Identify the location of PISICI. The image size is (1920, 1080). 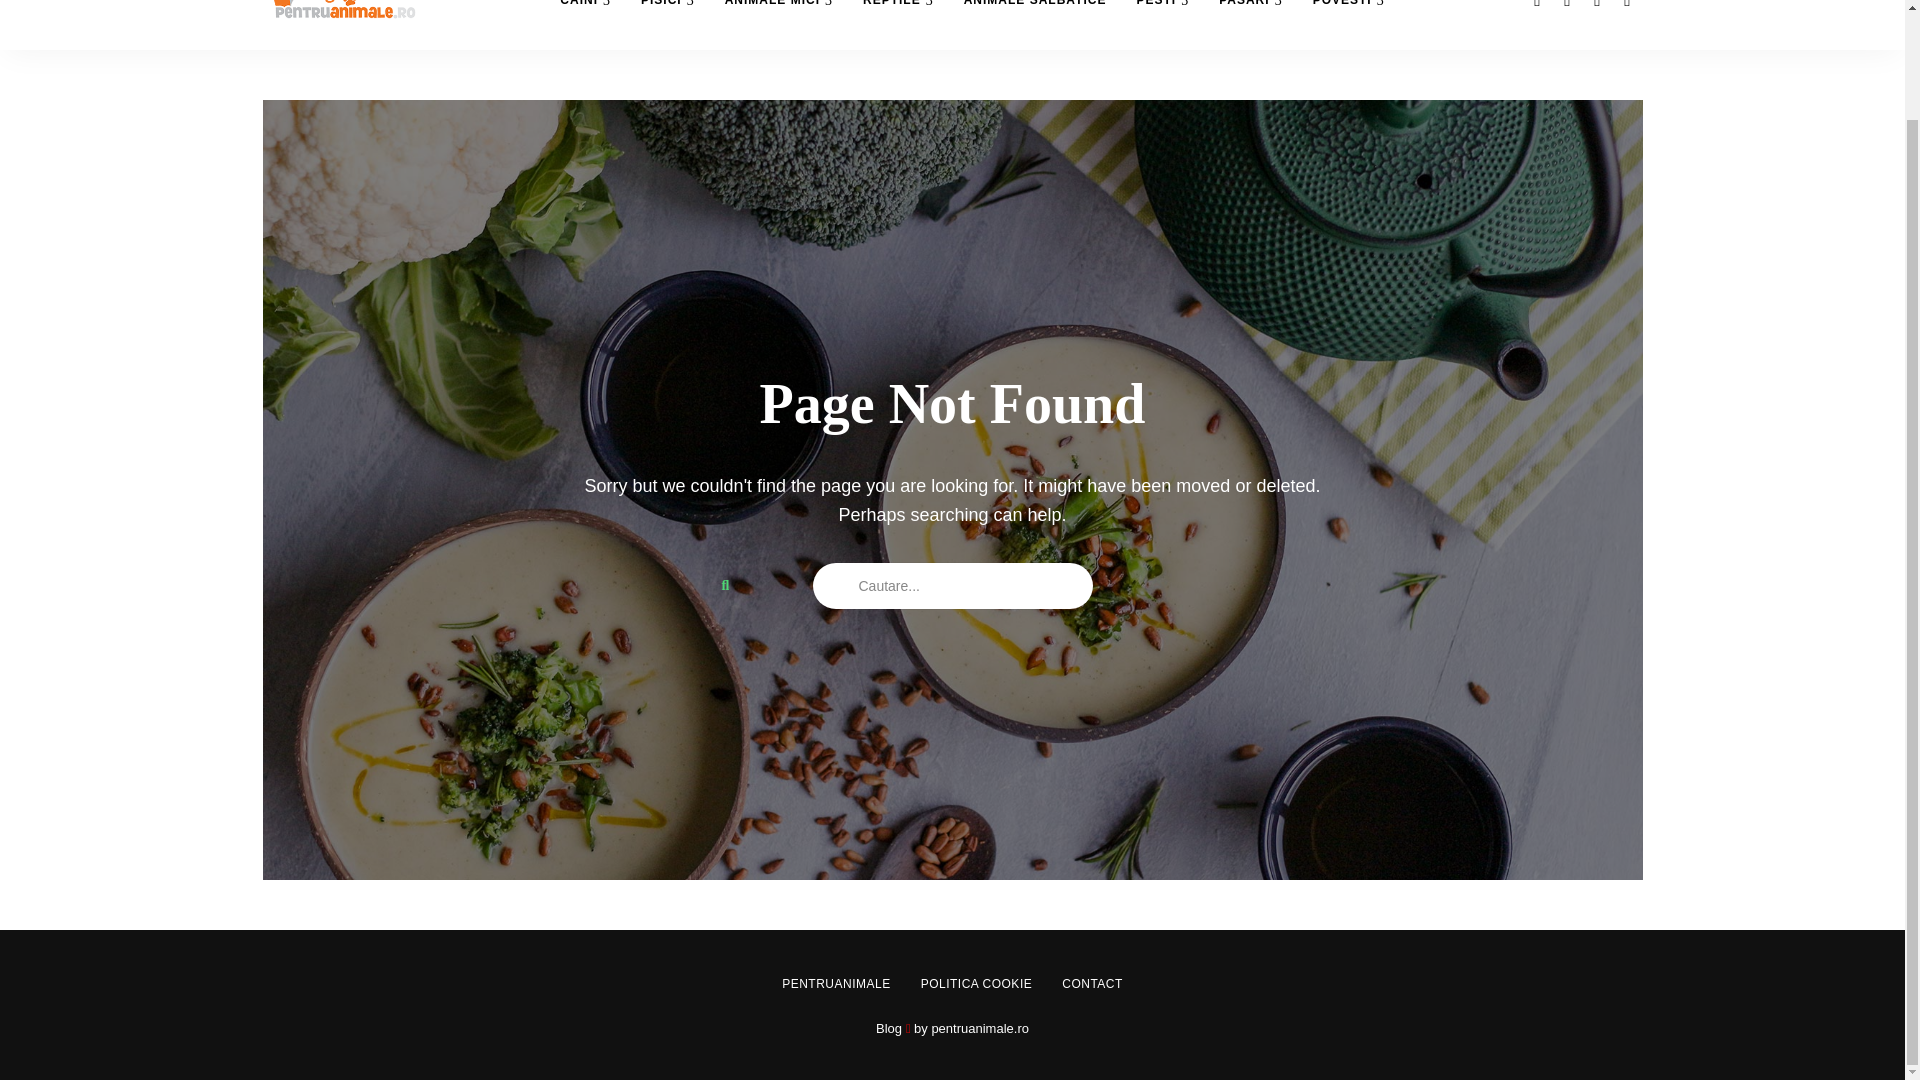
(668, 24).